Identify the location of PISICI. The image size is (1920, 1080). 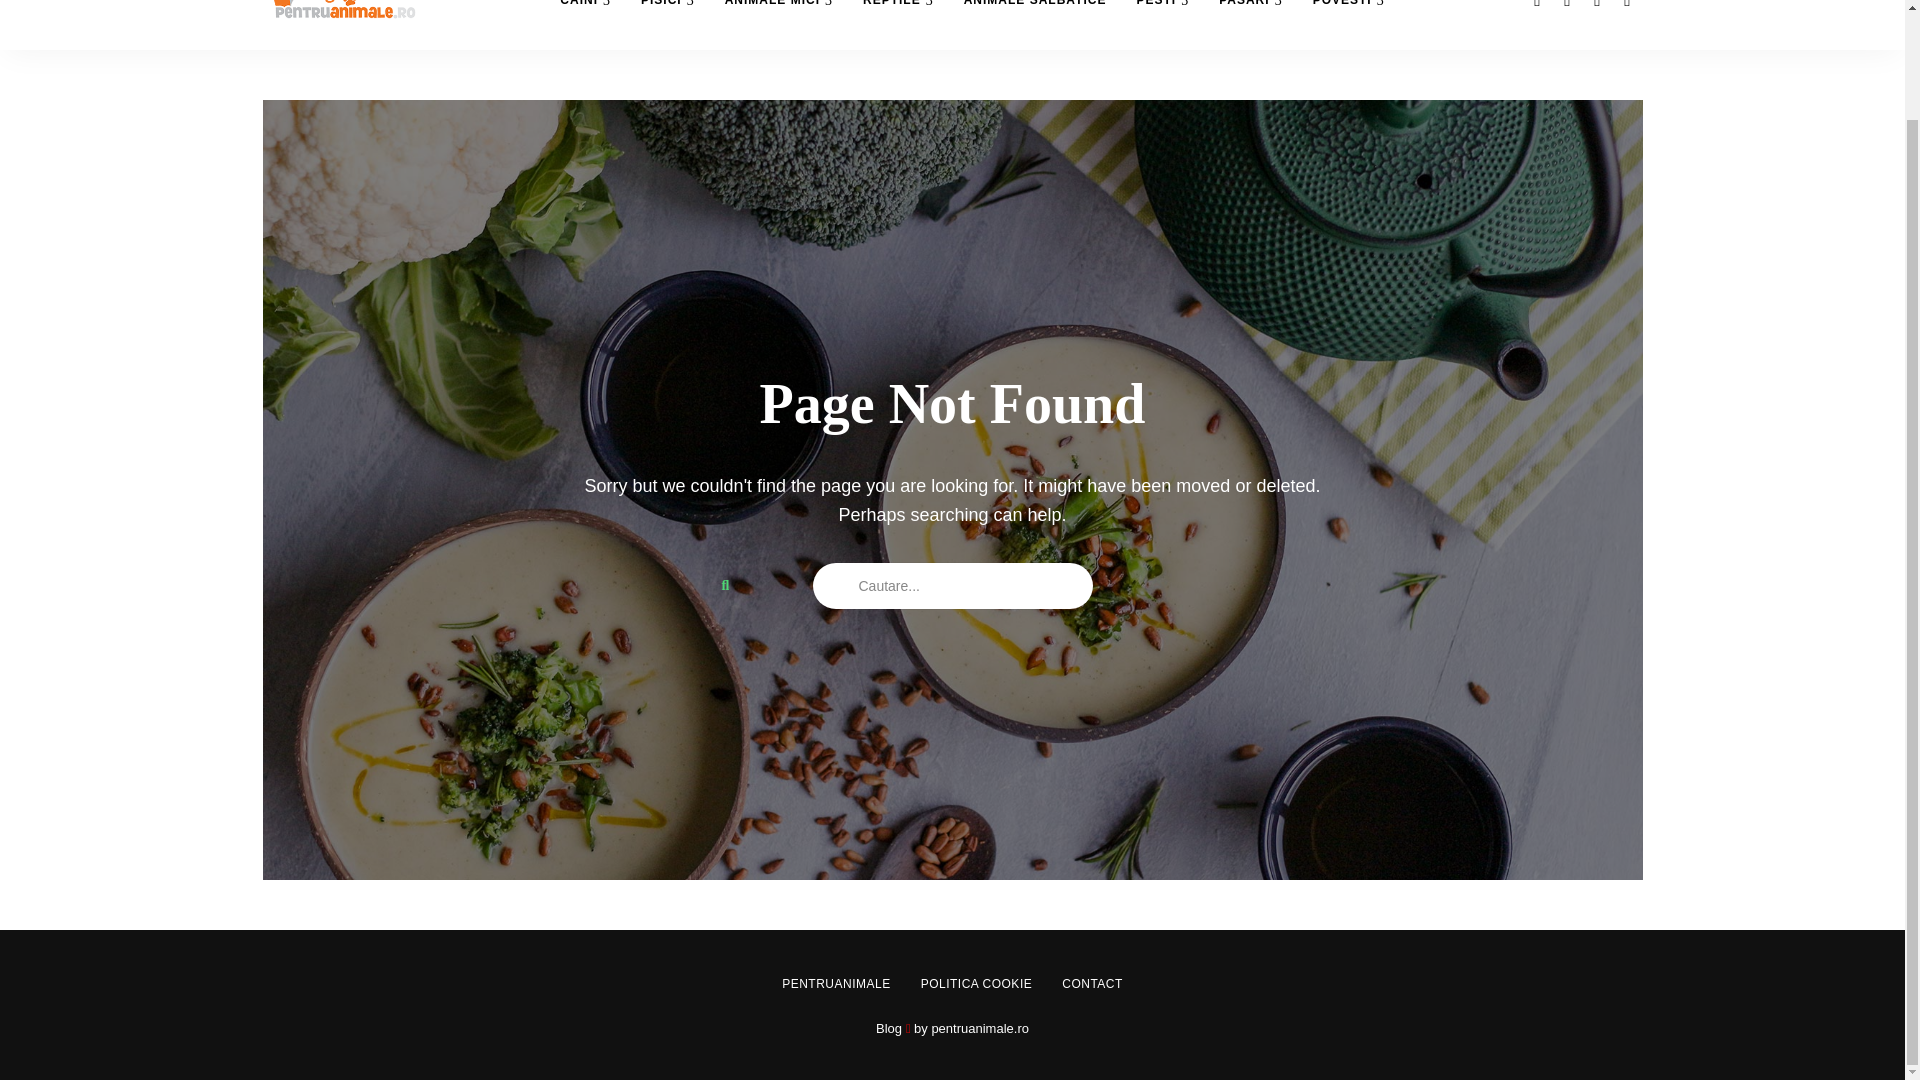
(668, 24).